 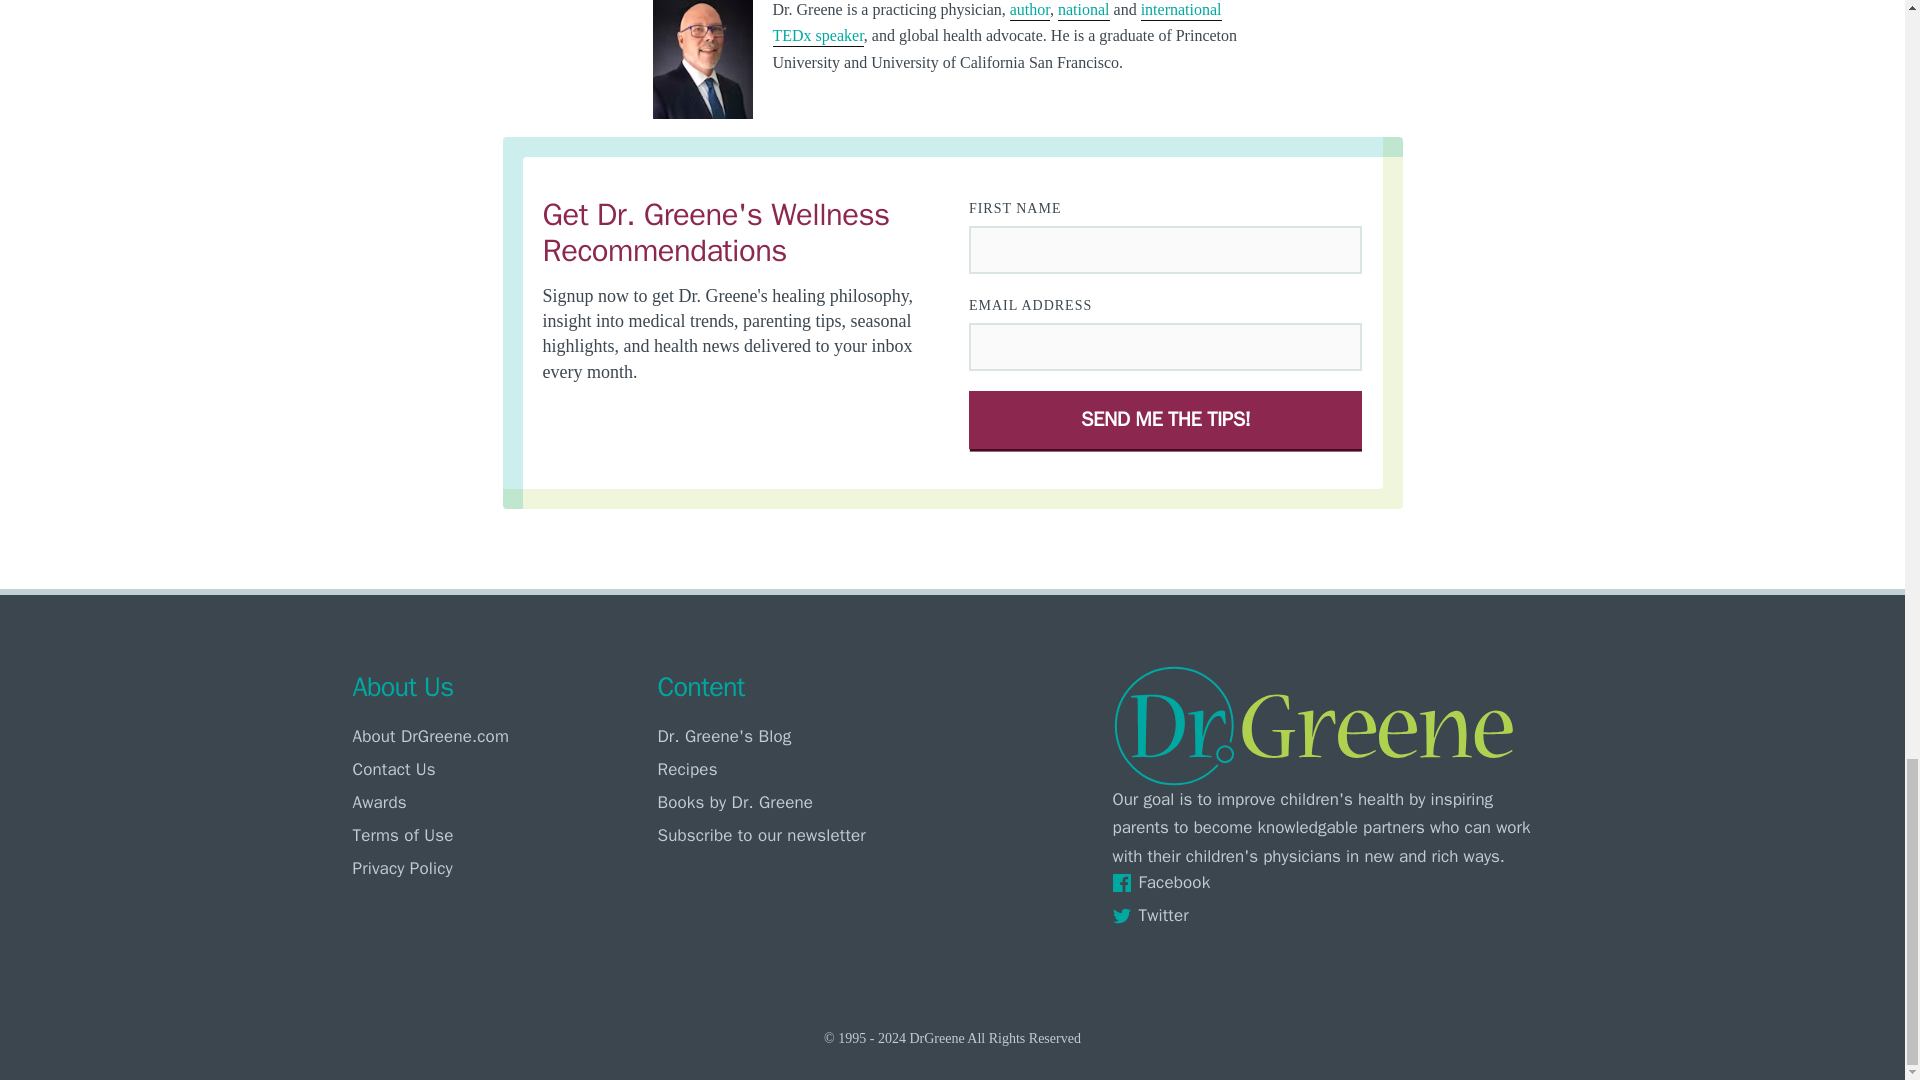 I want to click on Dr. Greene's Blog, so click(x=805, y=735).